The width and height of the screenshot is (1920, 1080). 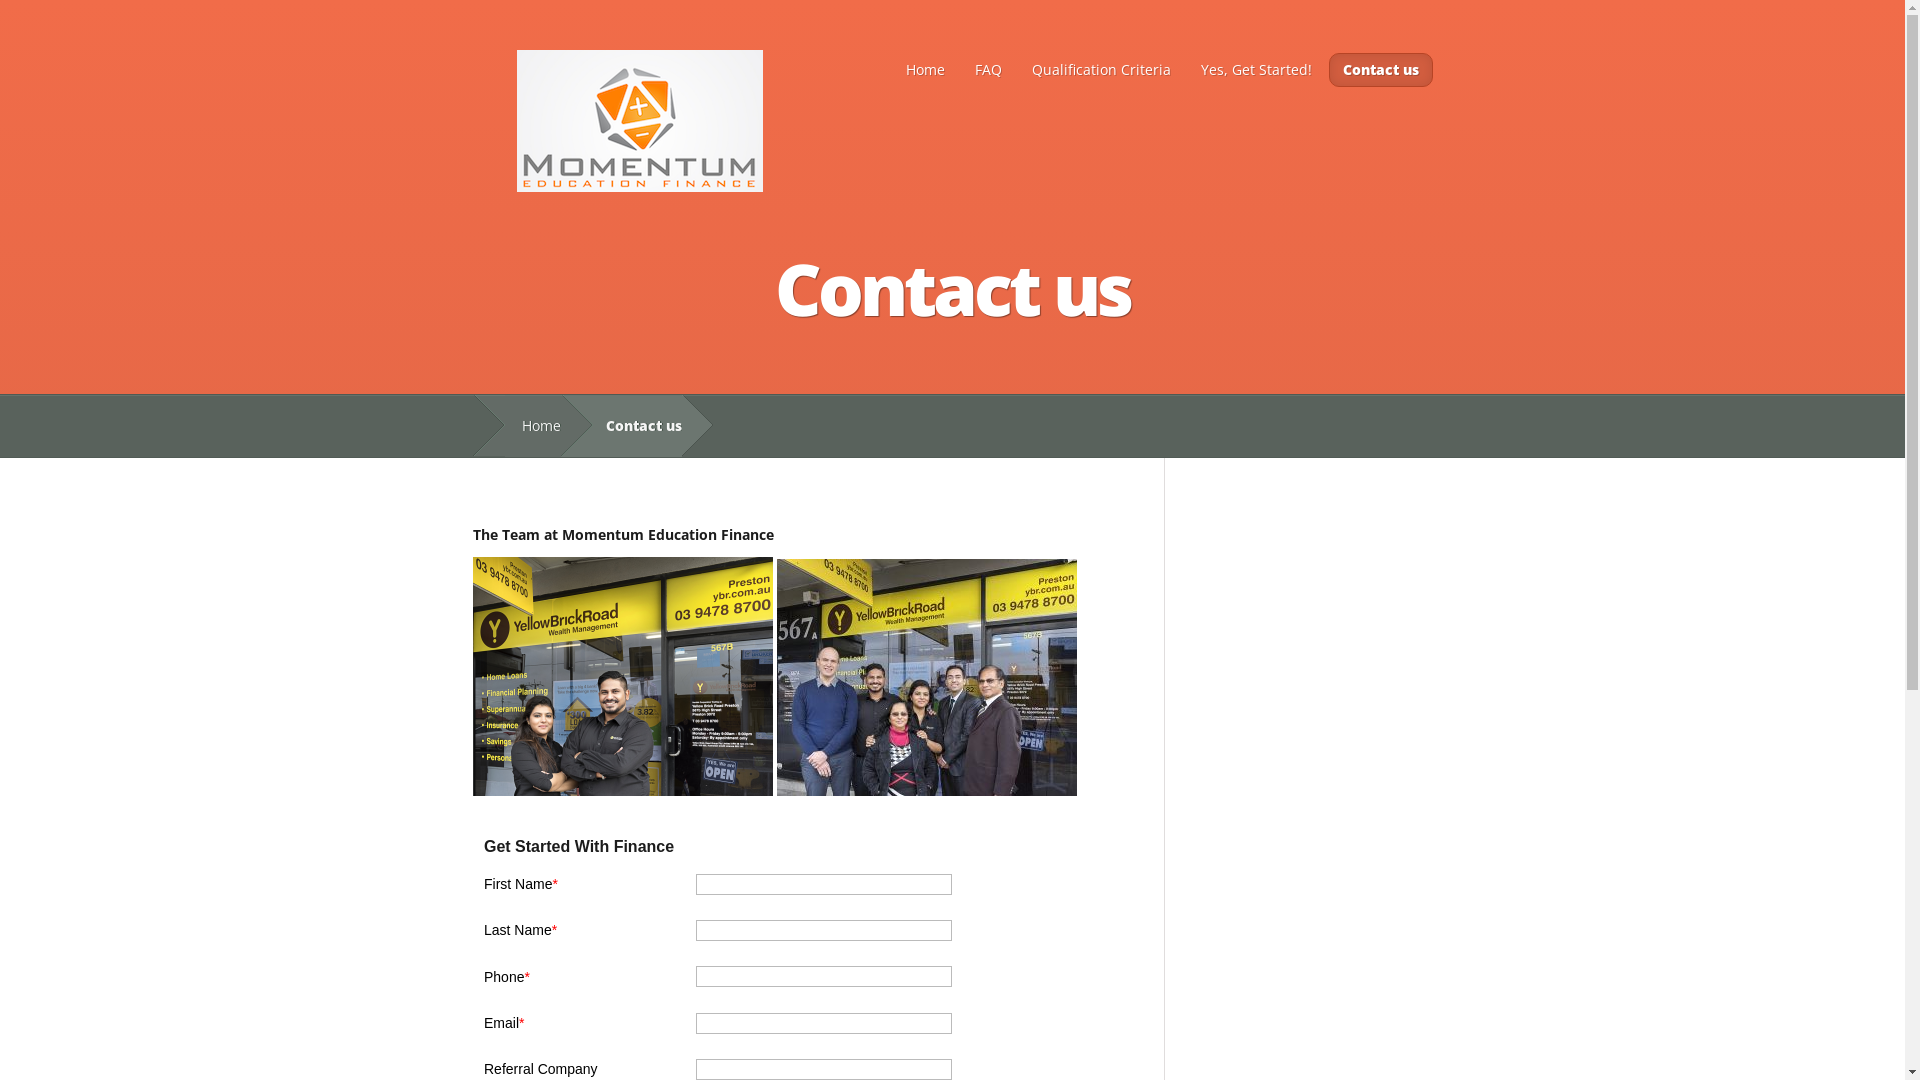 I want to click on Contact us, so click(x=1380, y=70).